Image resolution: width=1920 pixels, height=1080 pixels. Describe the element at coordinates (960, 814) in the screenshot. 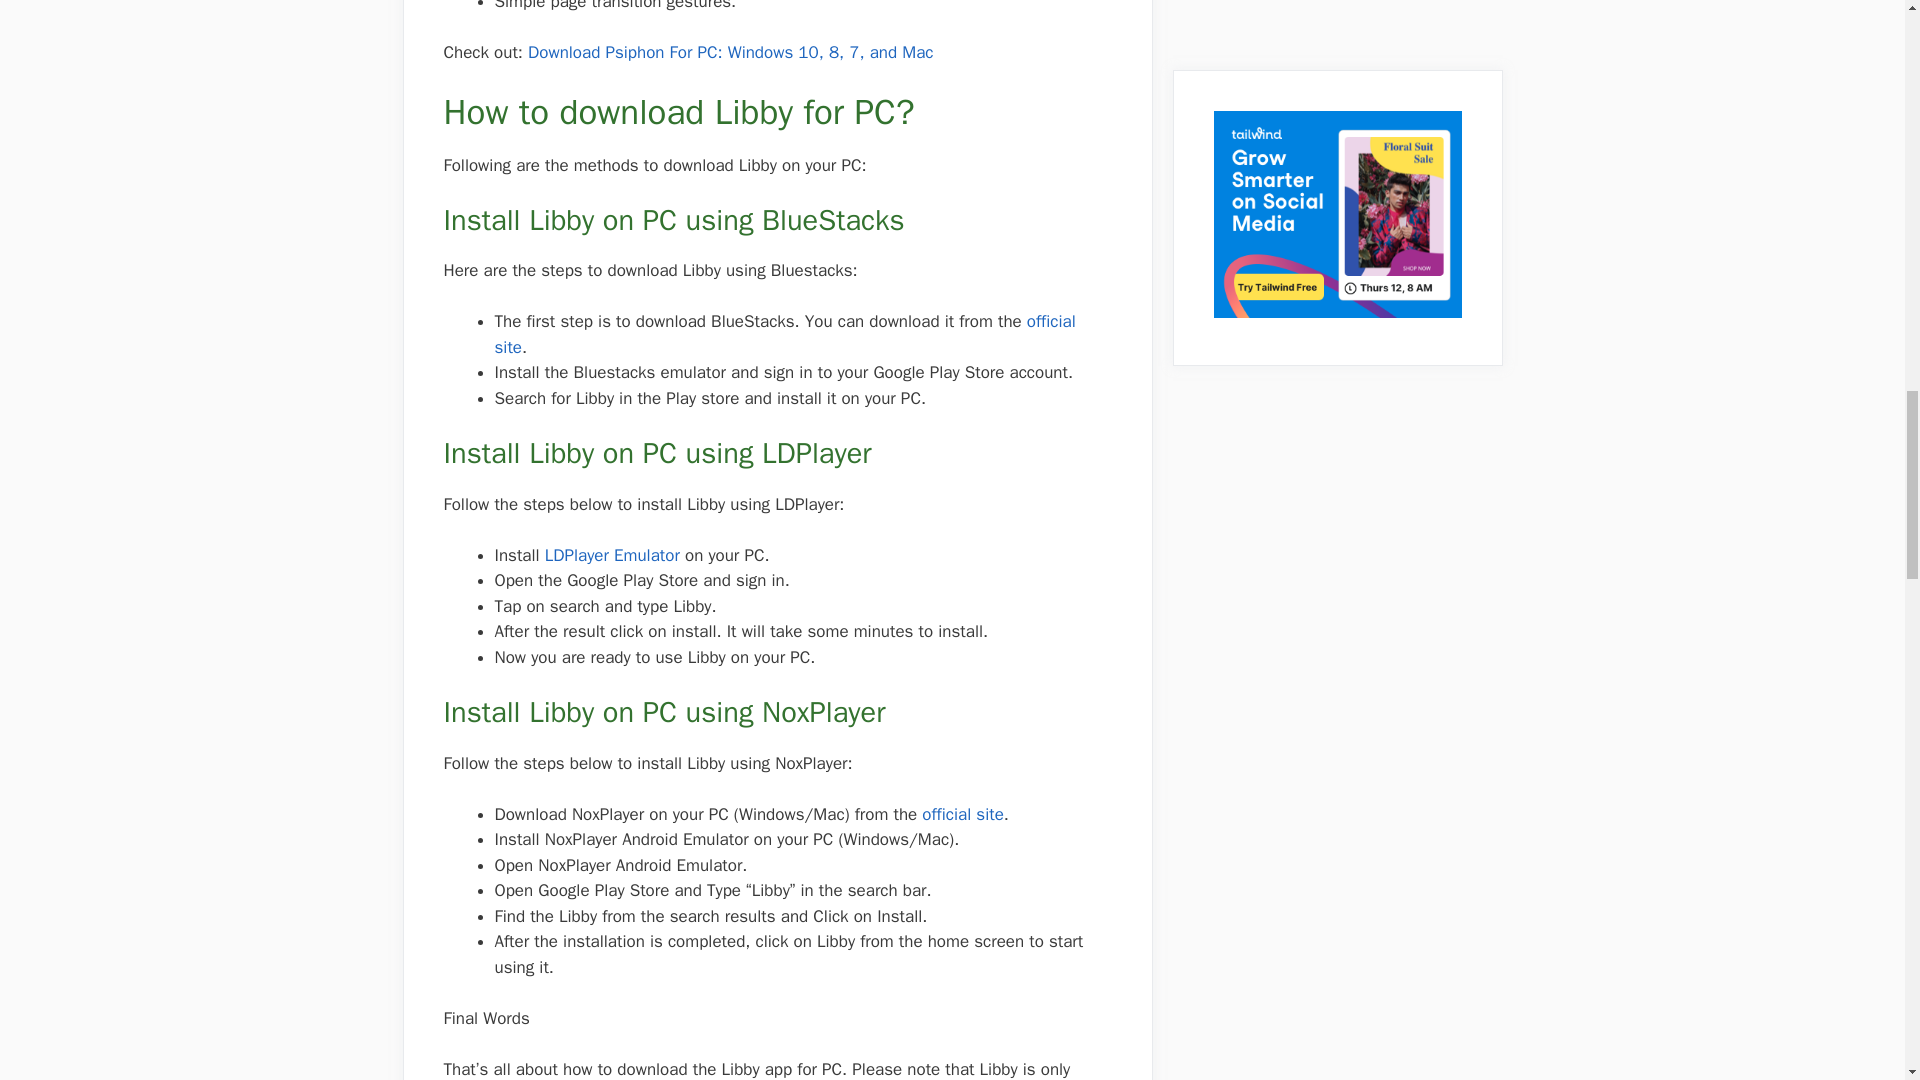

I see `official site` at that location.